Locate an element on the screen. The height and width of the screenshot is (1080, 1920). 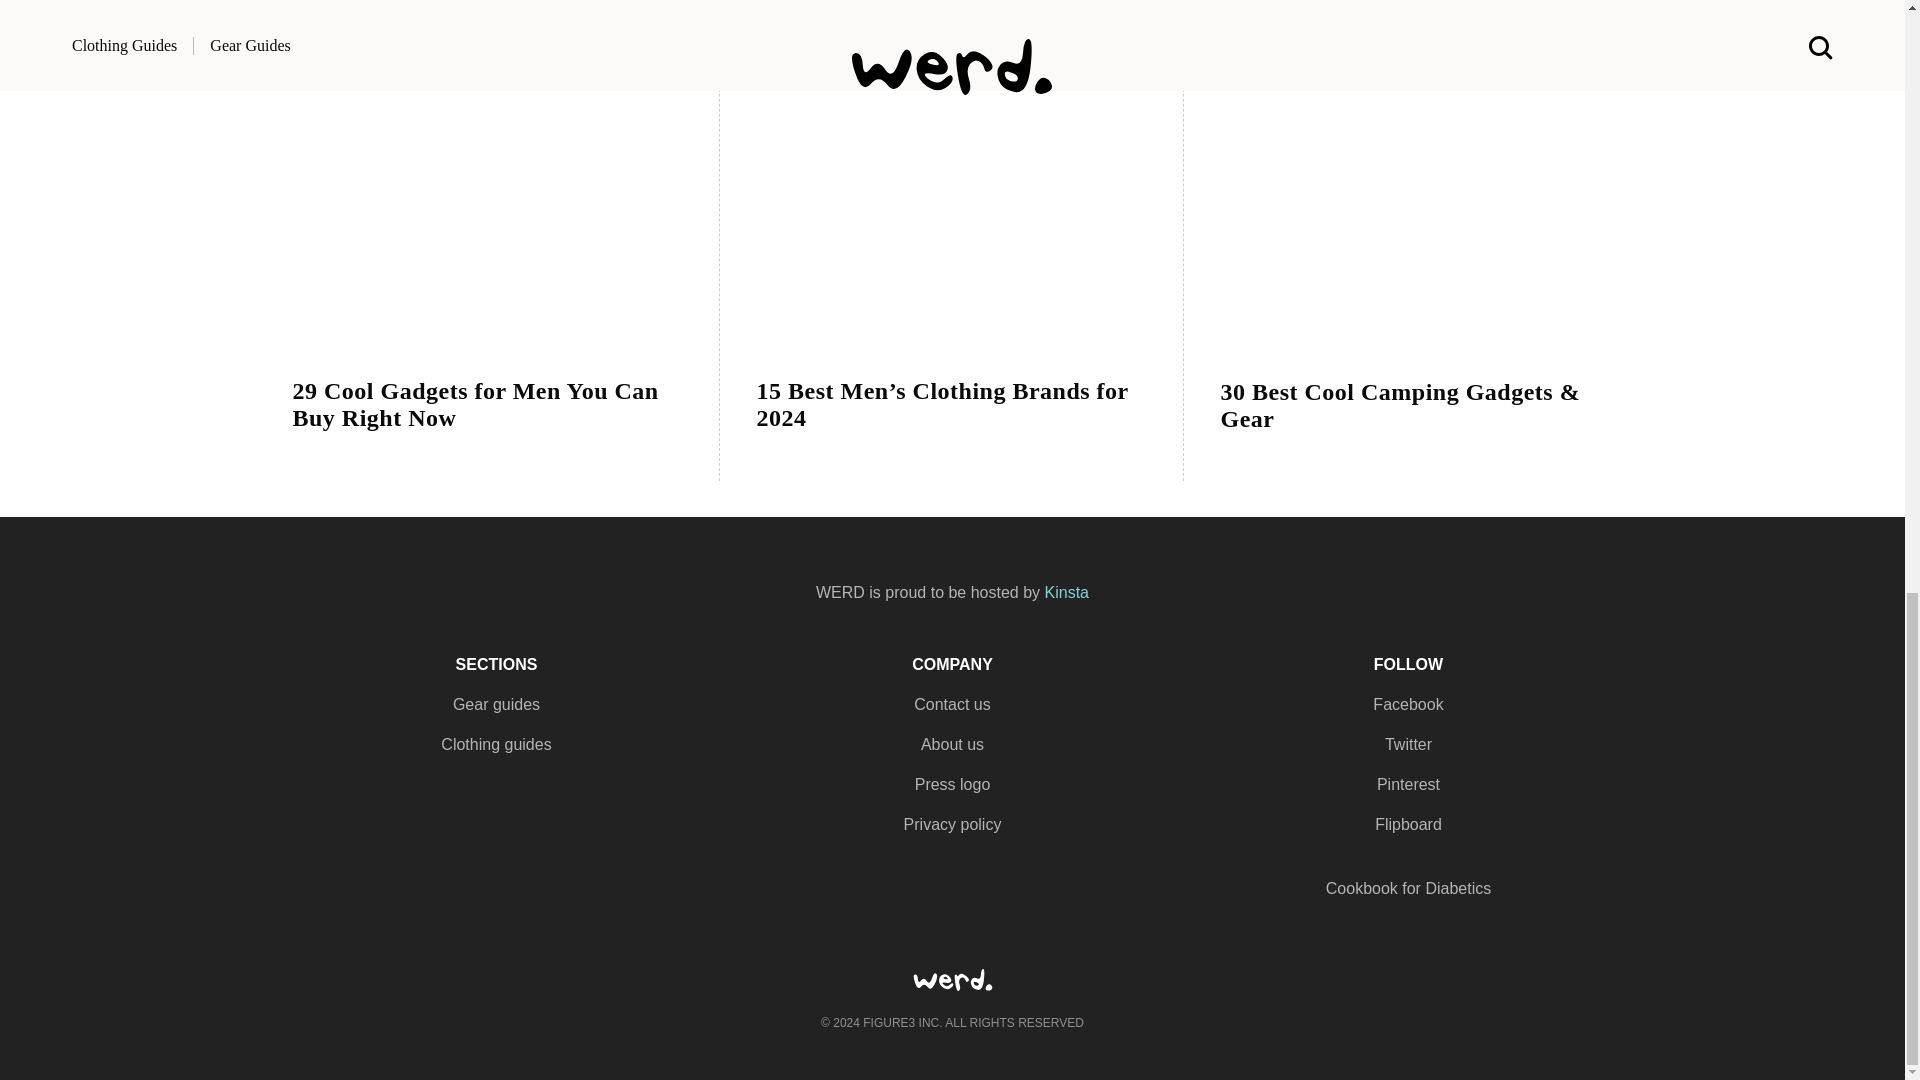
Twitter is located at coordinates (1408, 744).